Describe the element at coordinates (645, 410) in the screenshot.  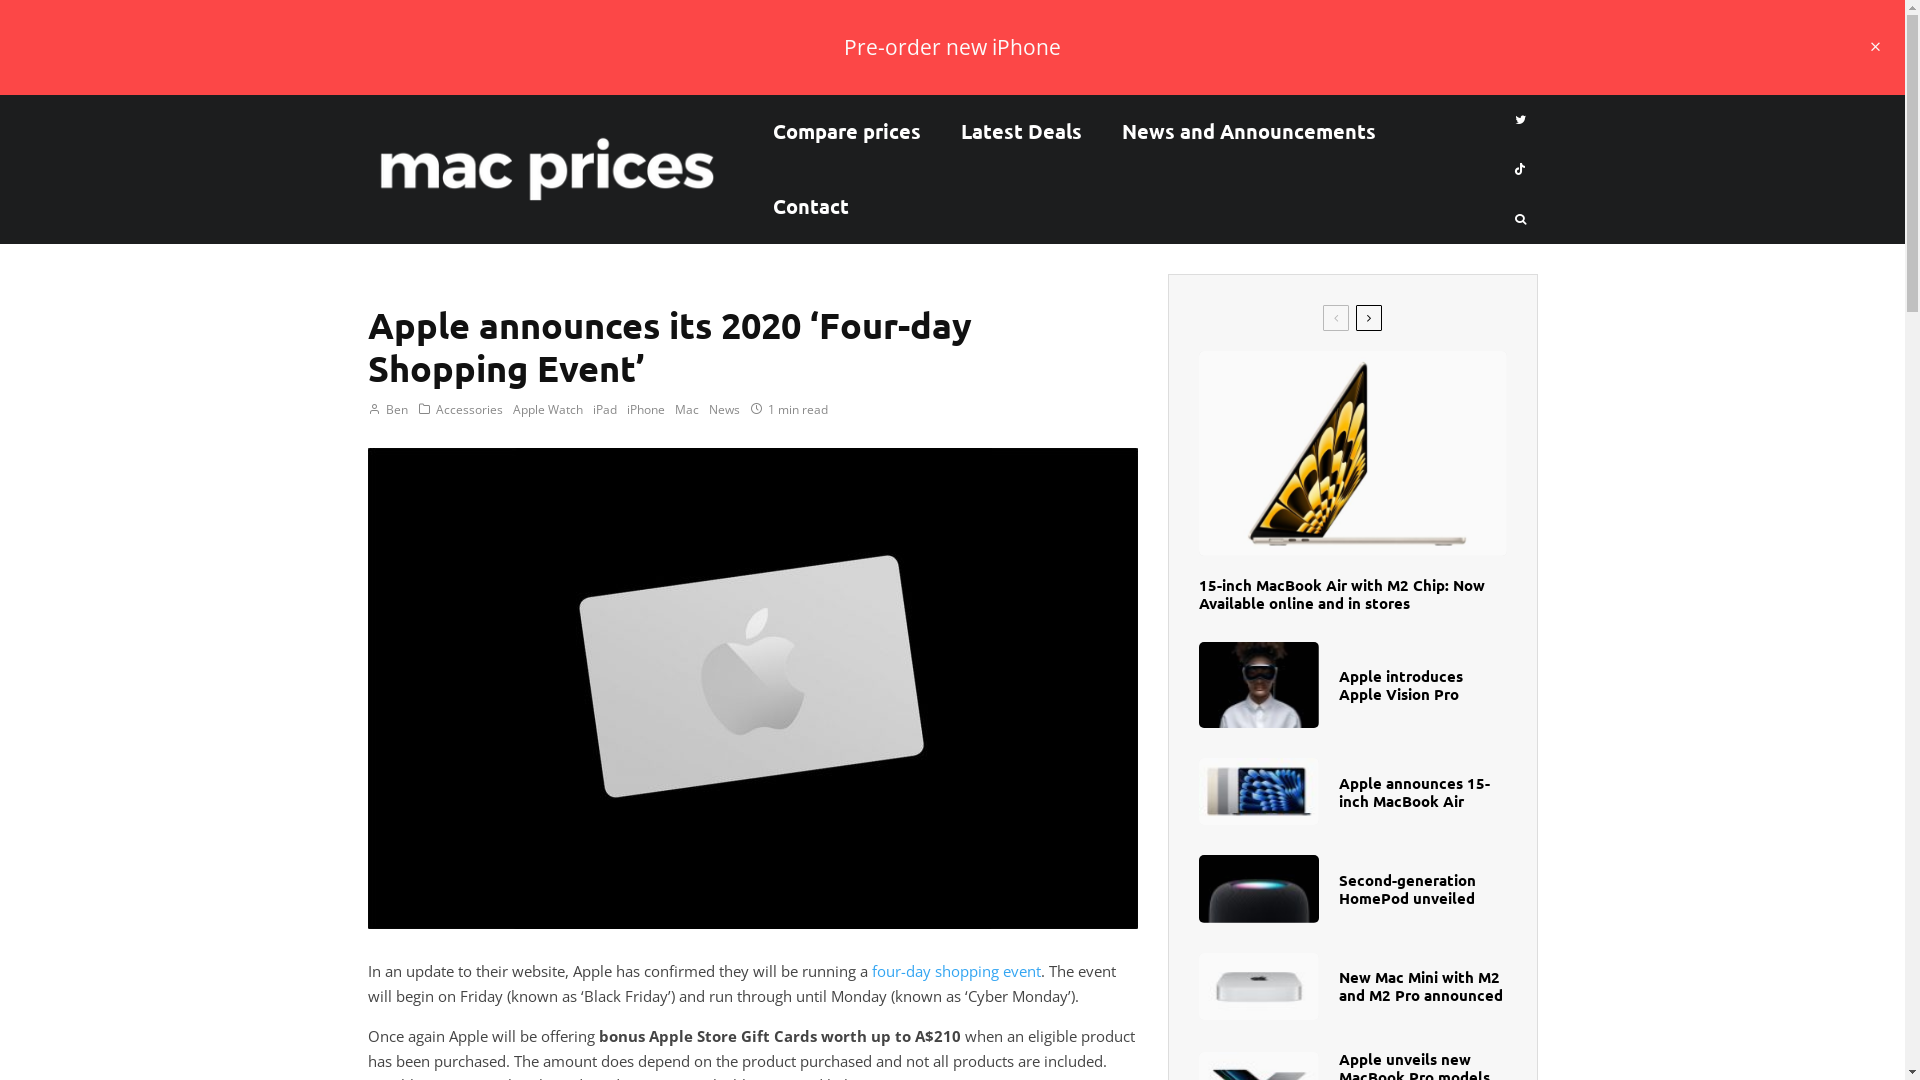
I see `iPhone` at that location.